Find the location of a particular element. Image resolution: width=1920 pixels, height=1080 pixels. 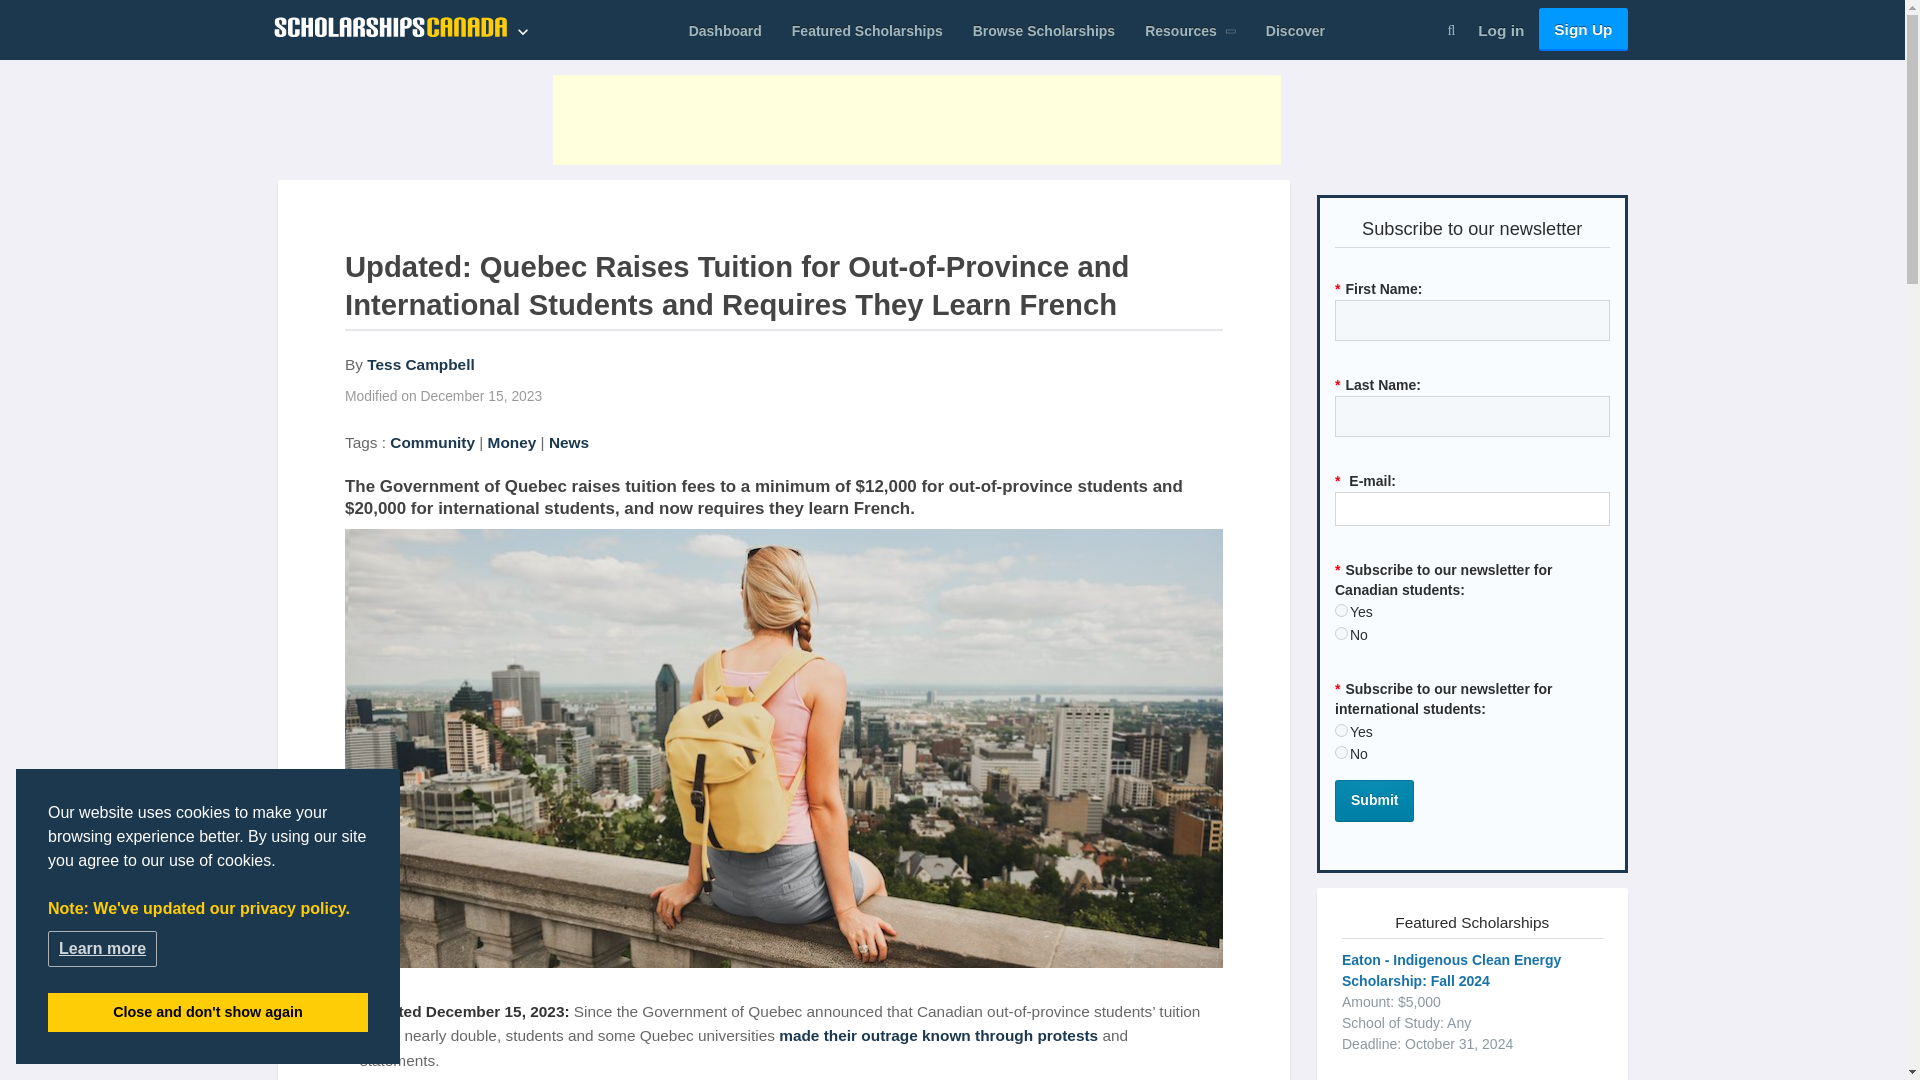

made their outrage known through protests is located at coordinates (938, 1036).